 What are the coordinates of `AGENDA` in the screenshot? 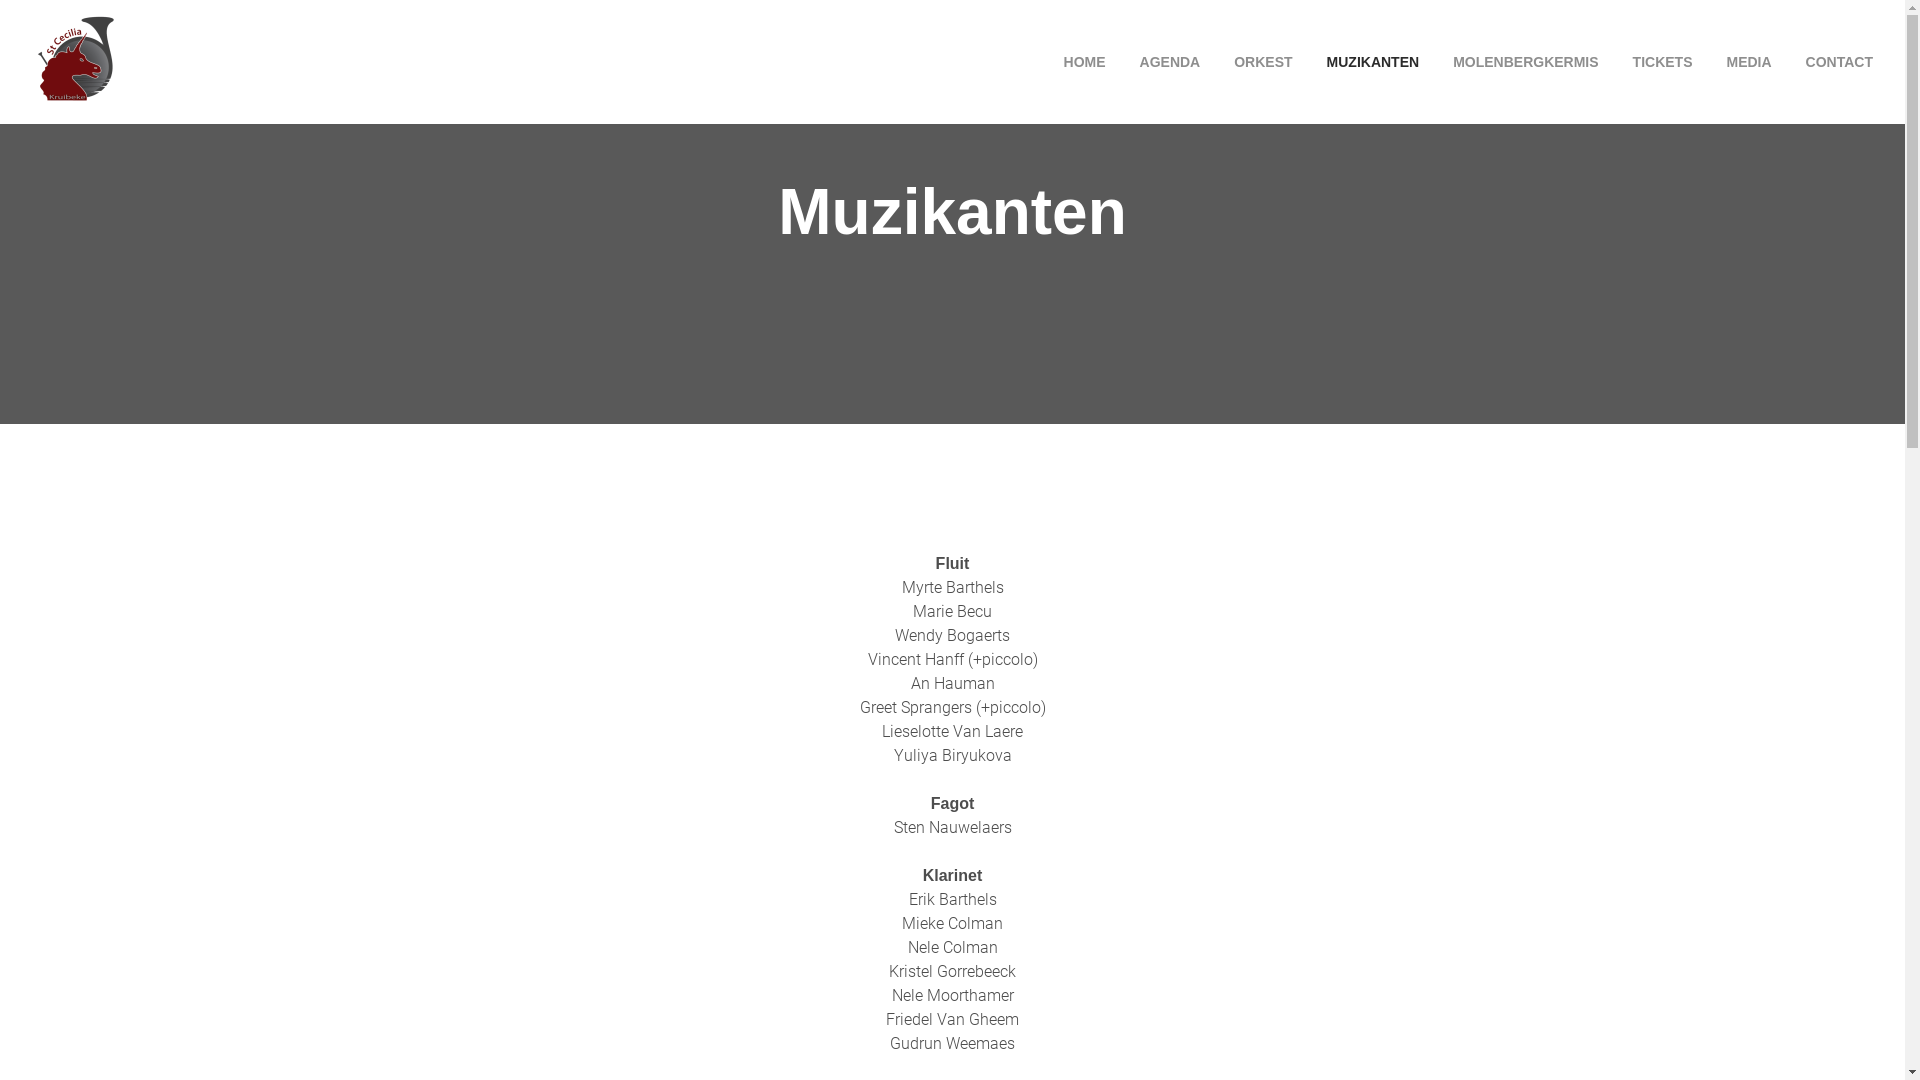 It's located at (1170, 62).